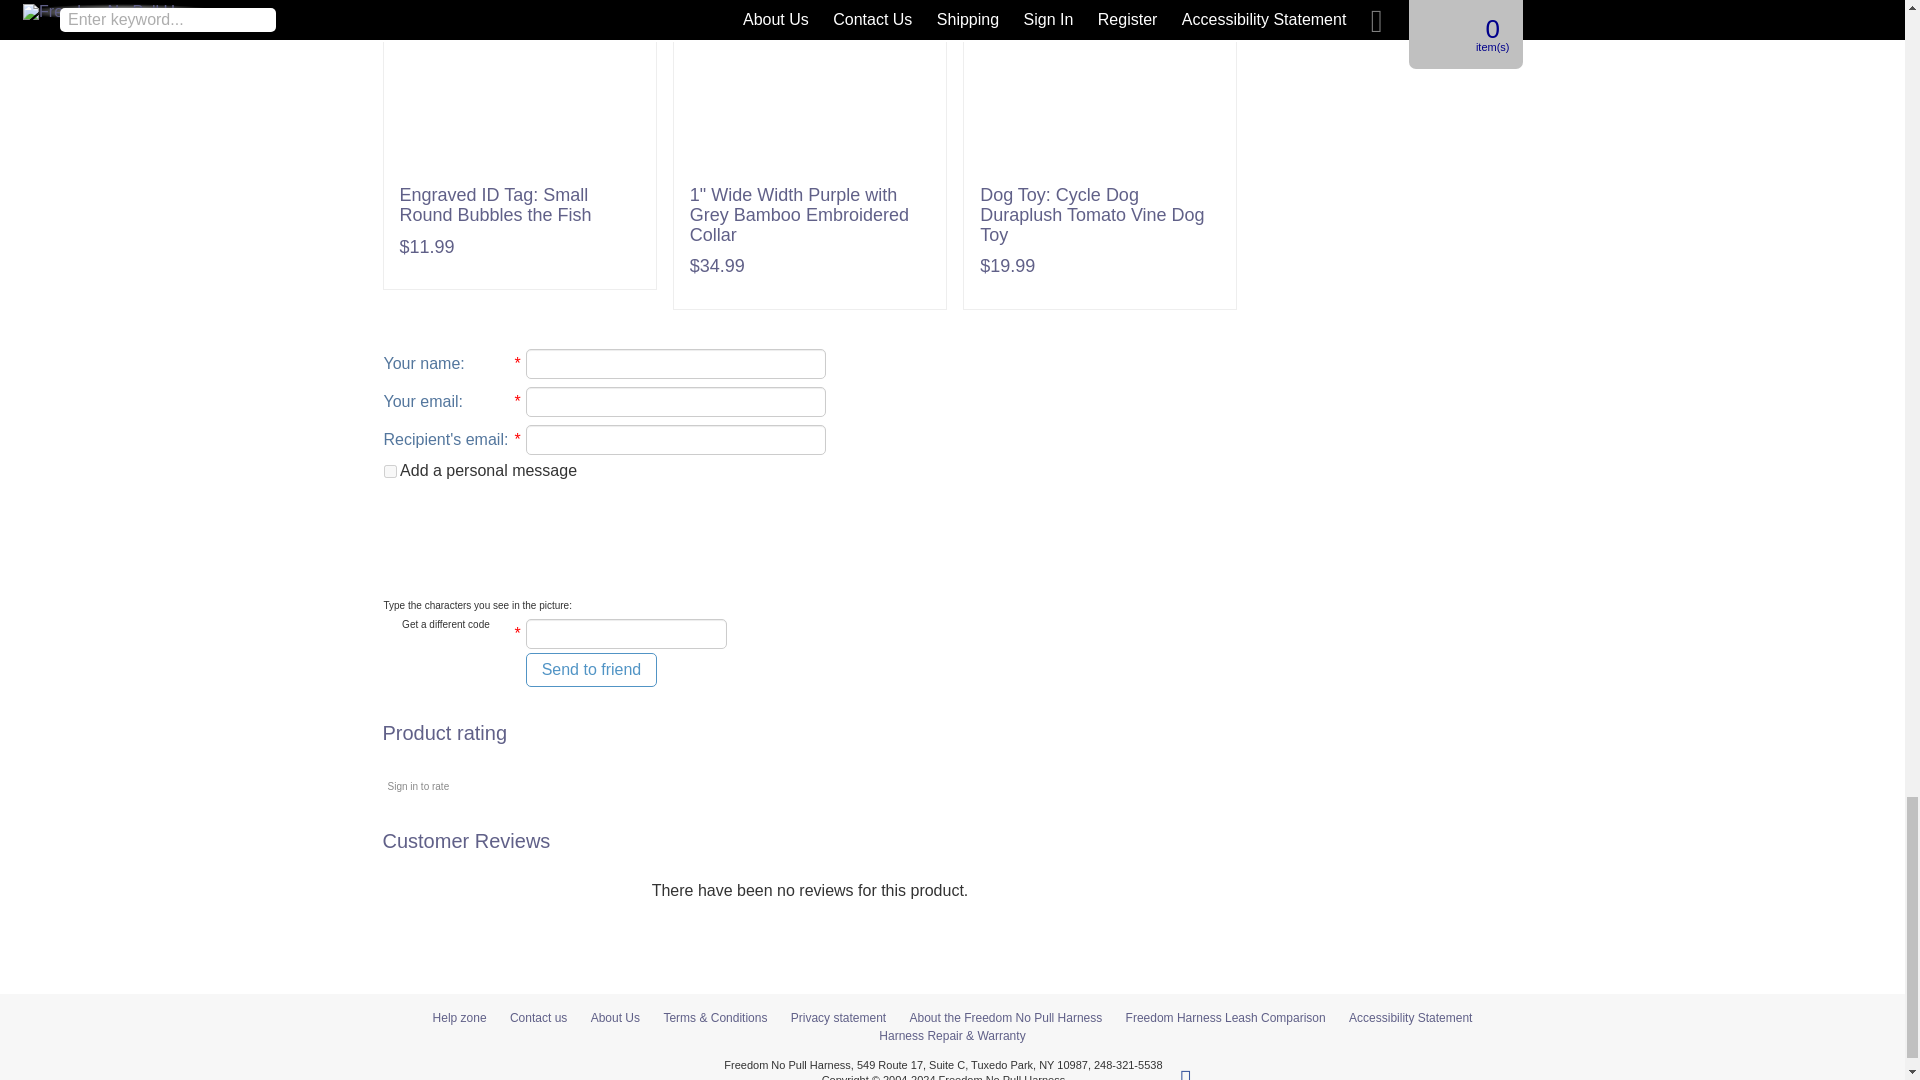 The width and height of the screenshot is (1920, 1080). What do you see at coordinates (390, 472) in the screenshot?
I see `Y` at bounding box center [390, 472].